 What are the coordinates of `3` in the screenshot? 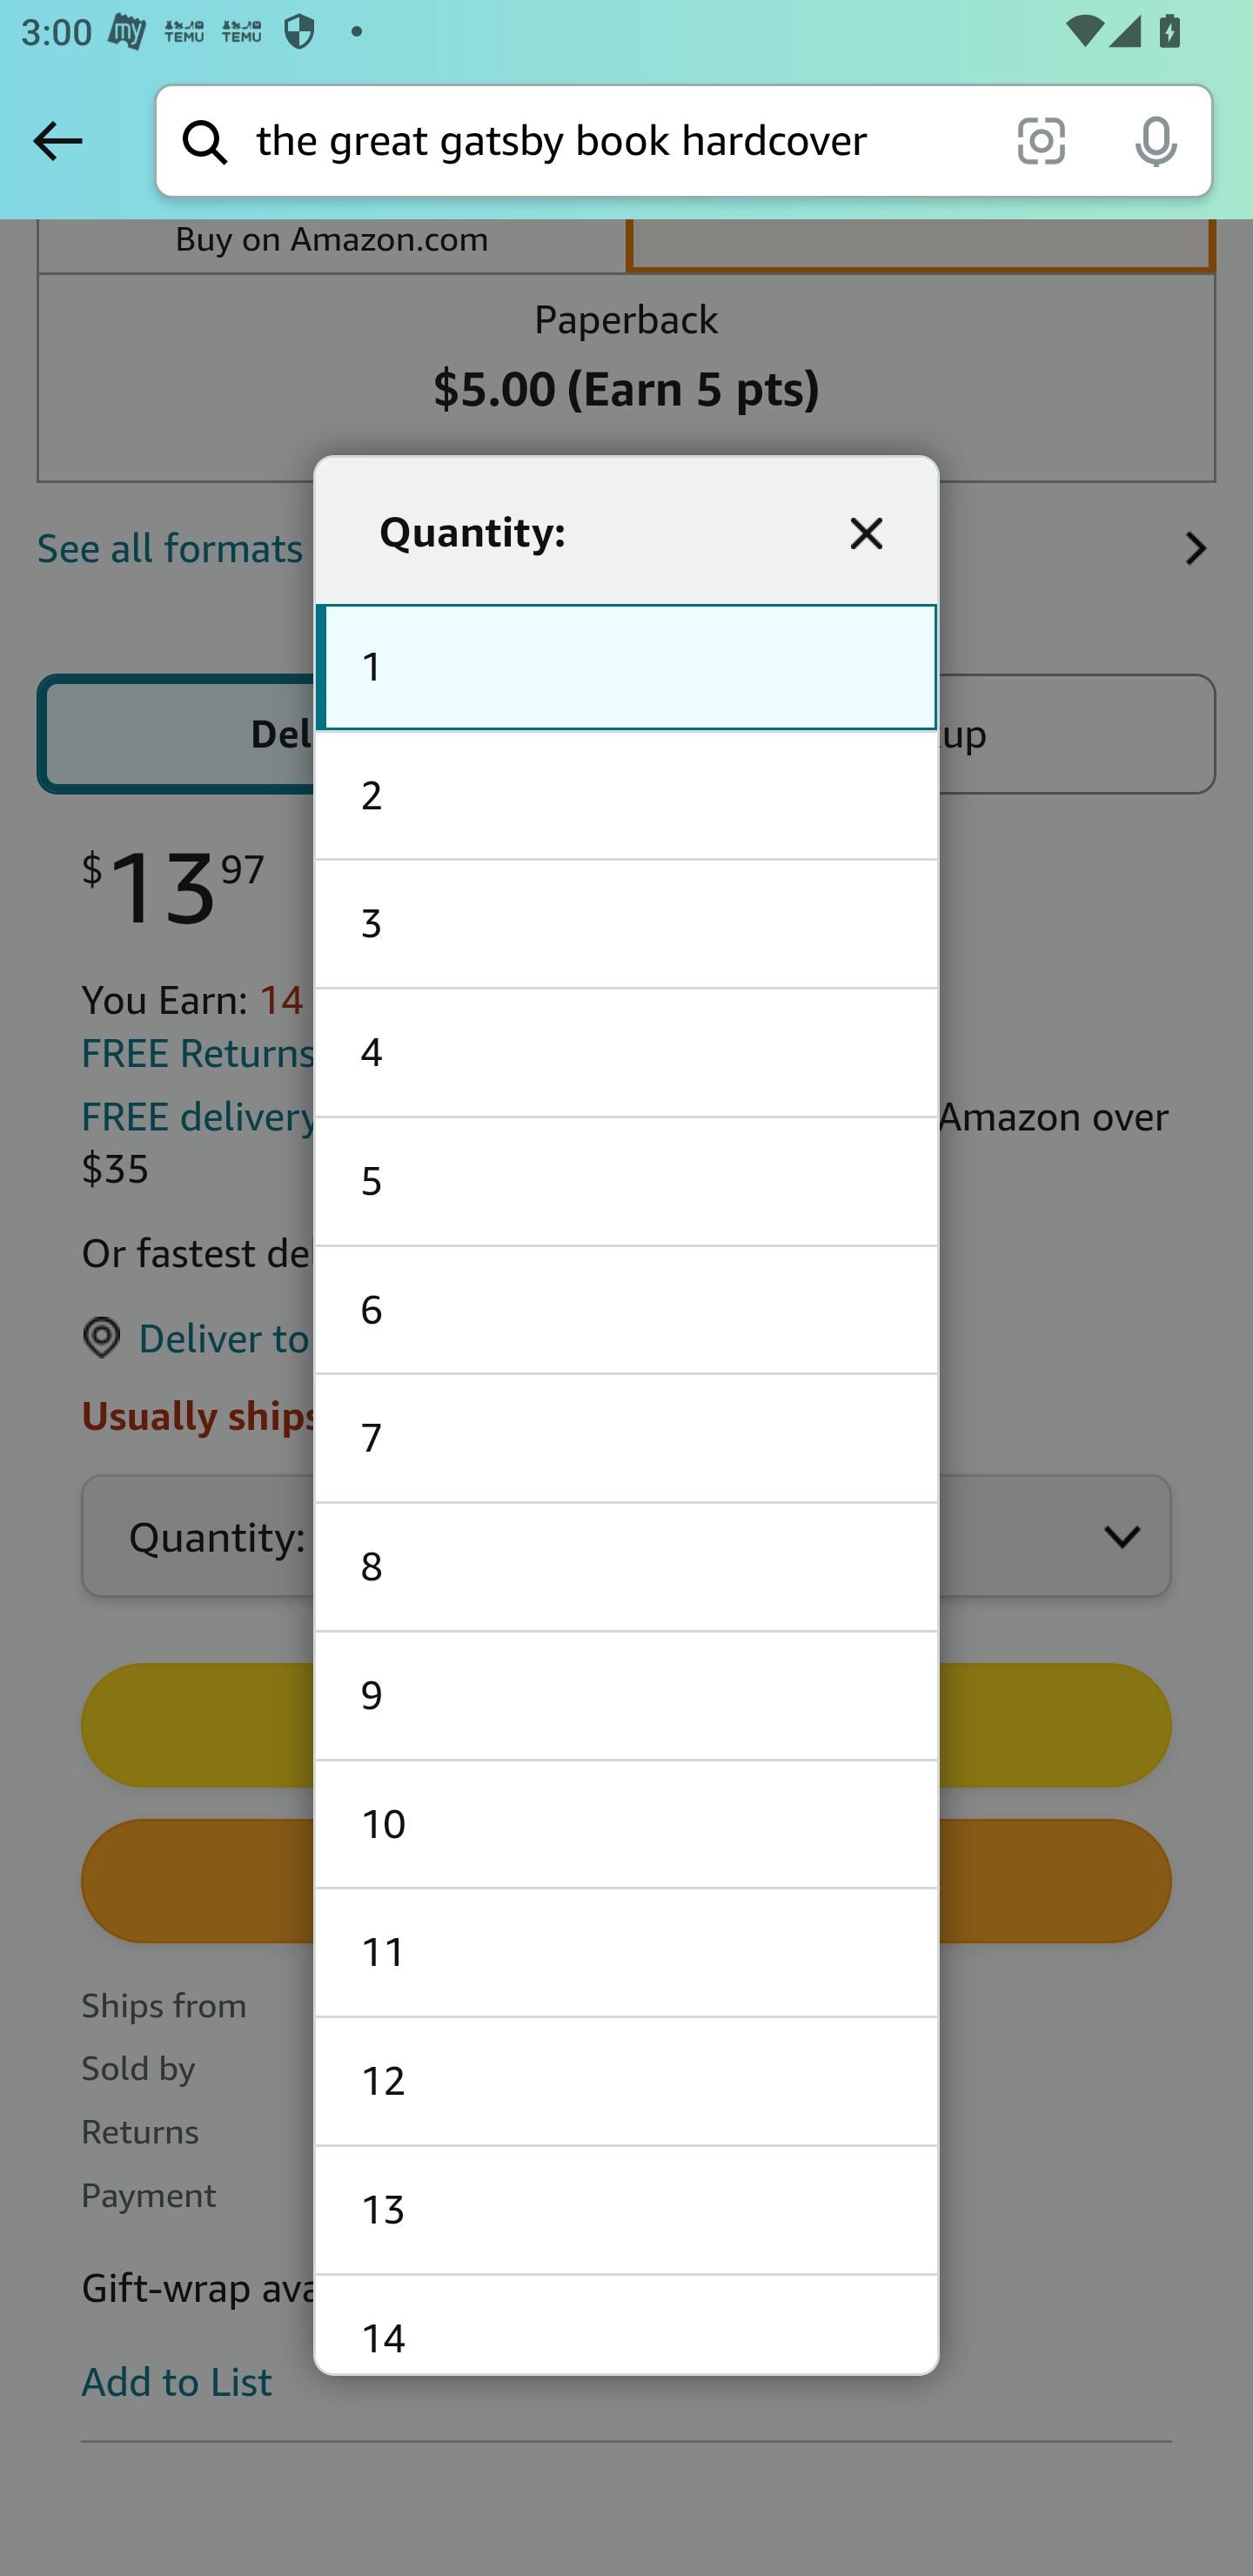 It's located at (626, 924).